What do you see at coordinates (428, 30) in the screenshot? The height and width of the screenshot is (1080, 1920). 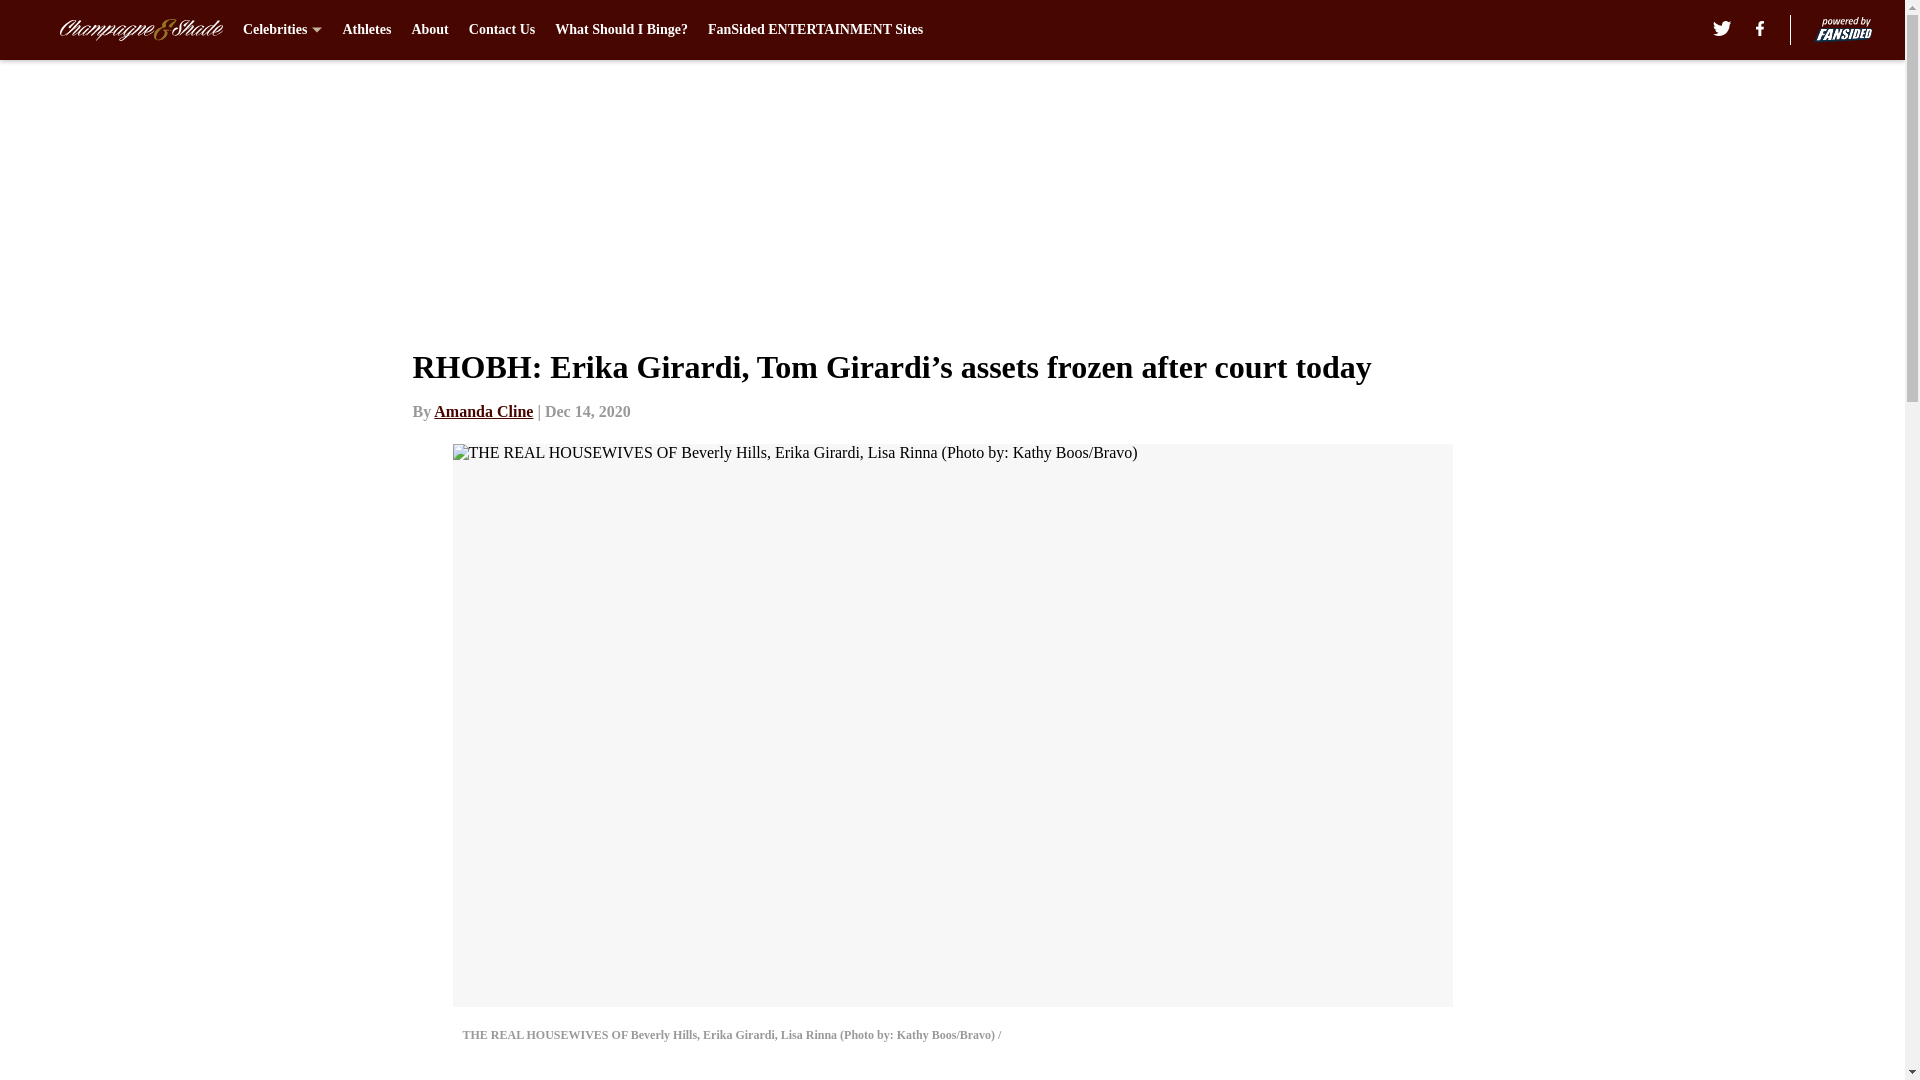 I see `About` at bounding box center [428, 30].